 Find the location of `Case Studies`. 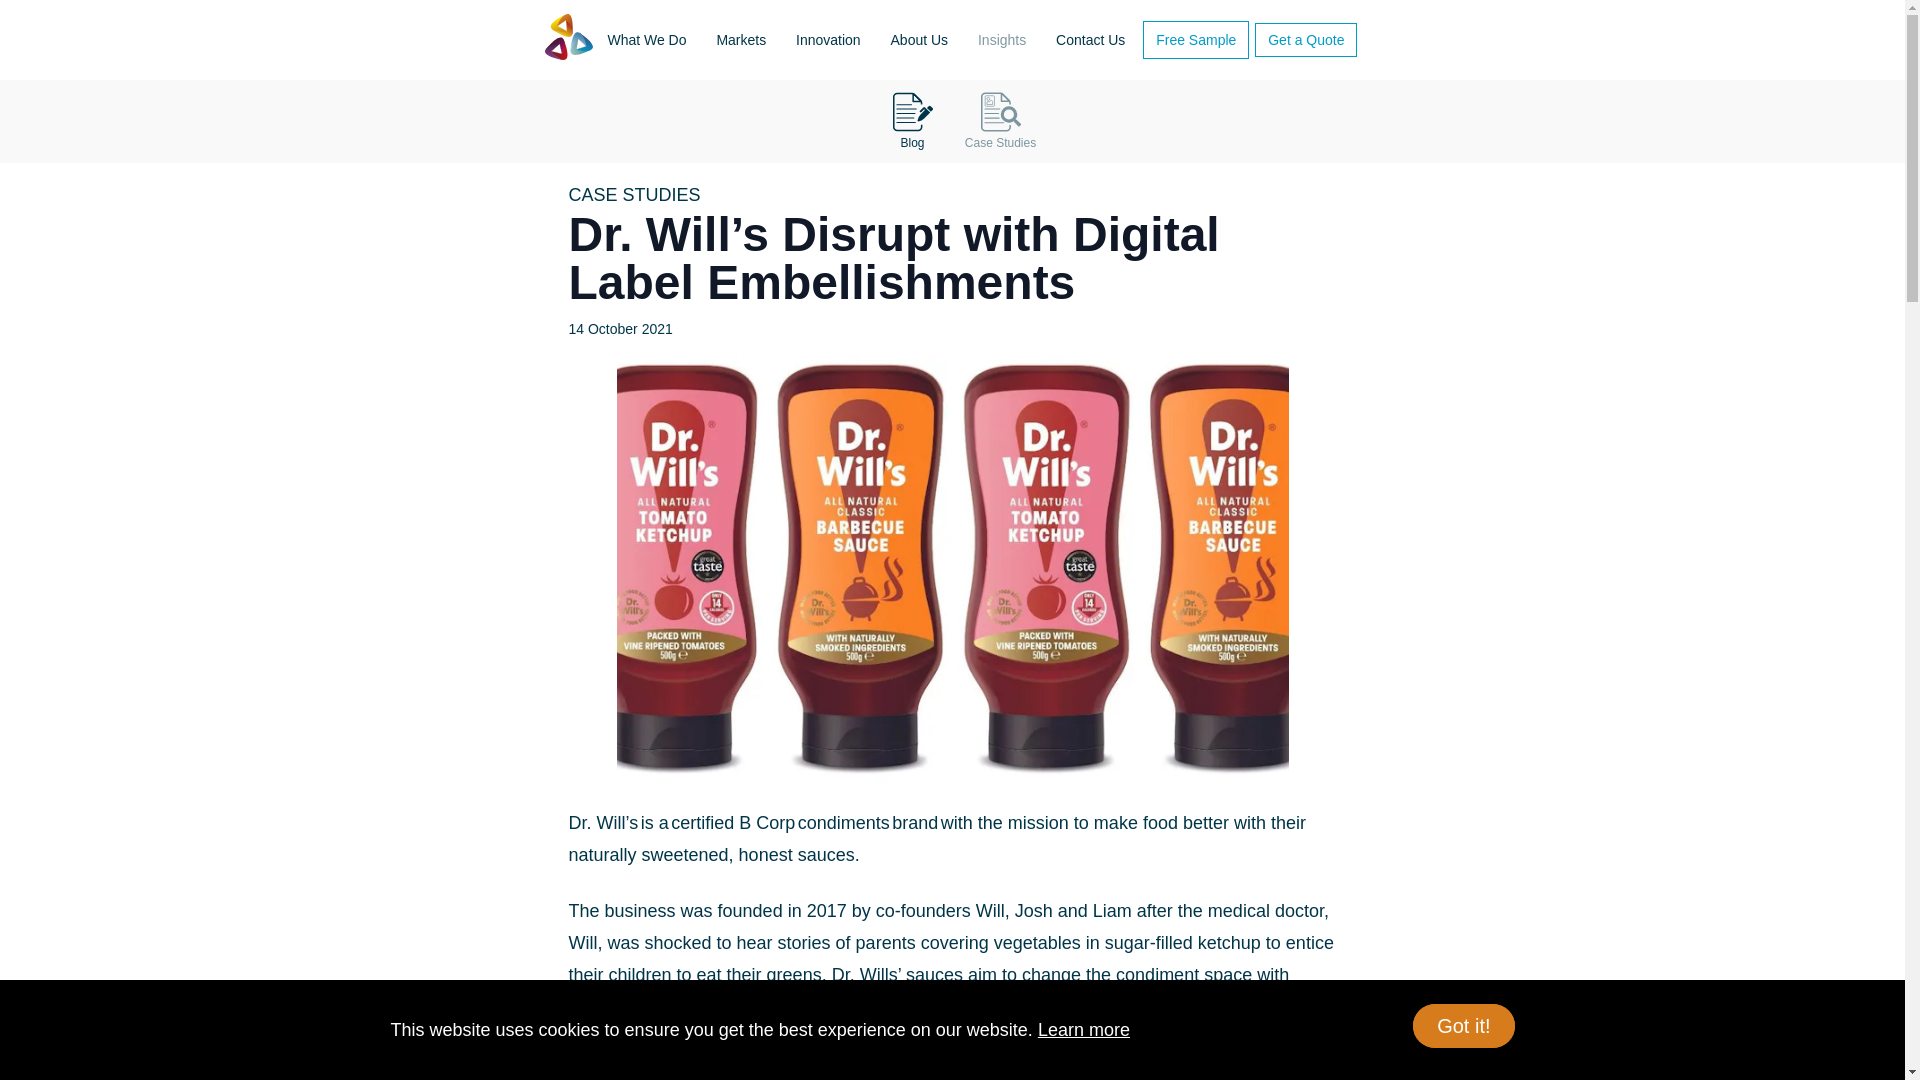

Case Studies is located at coordinates (1000, 121).